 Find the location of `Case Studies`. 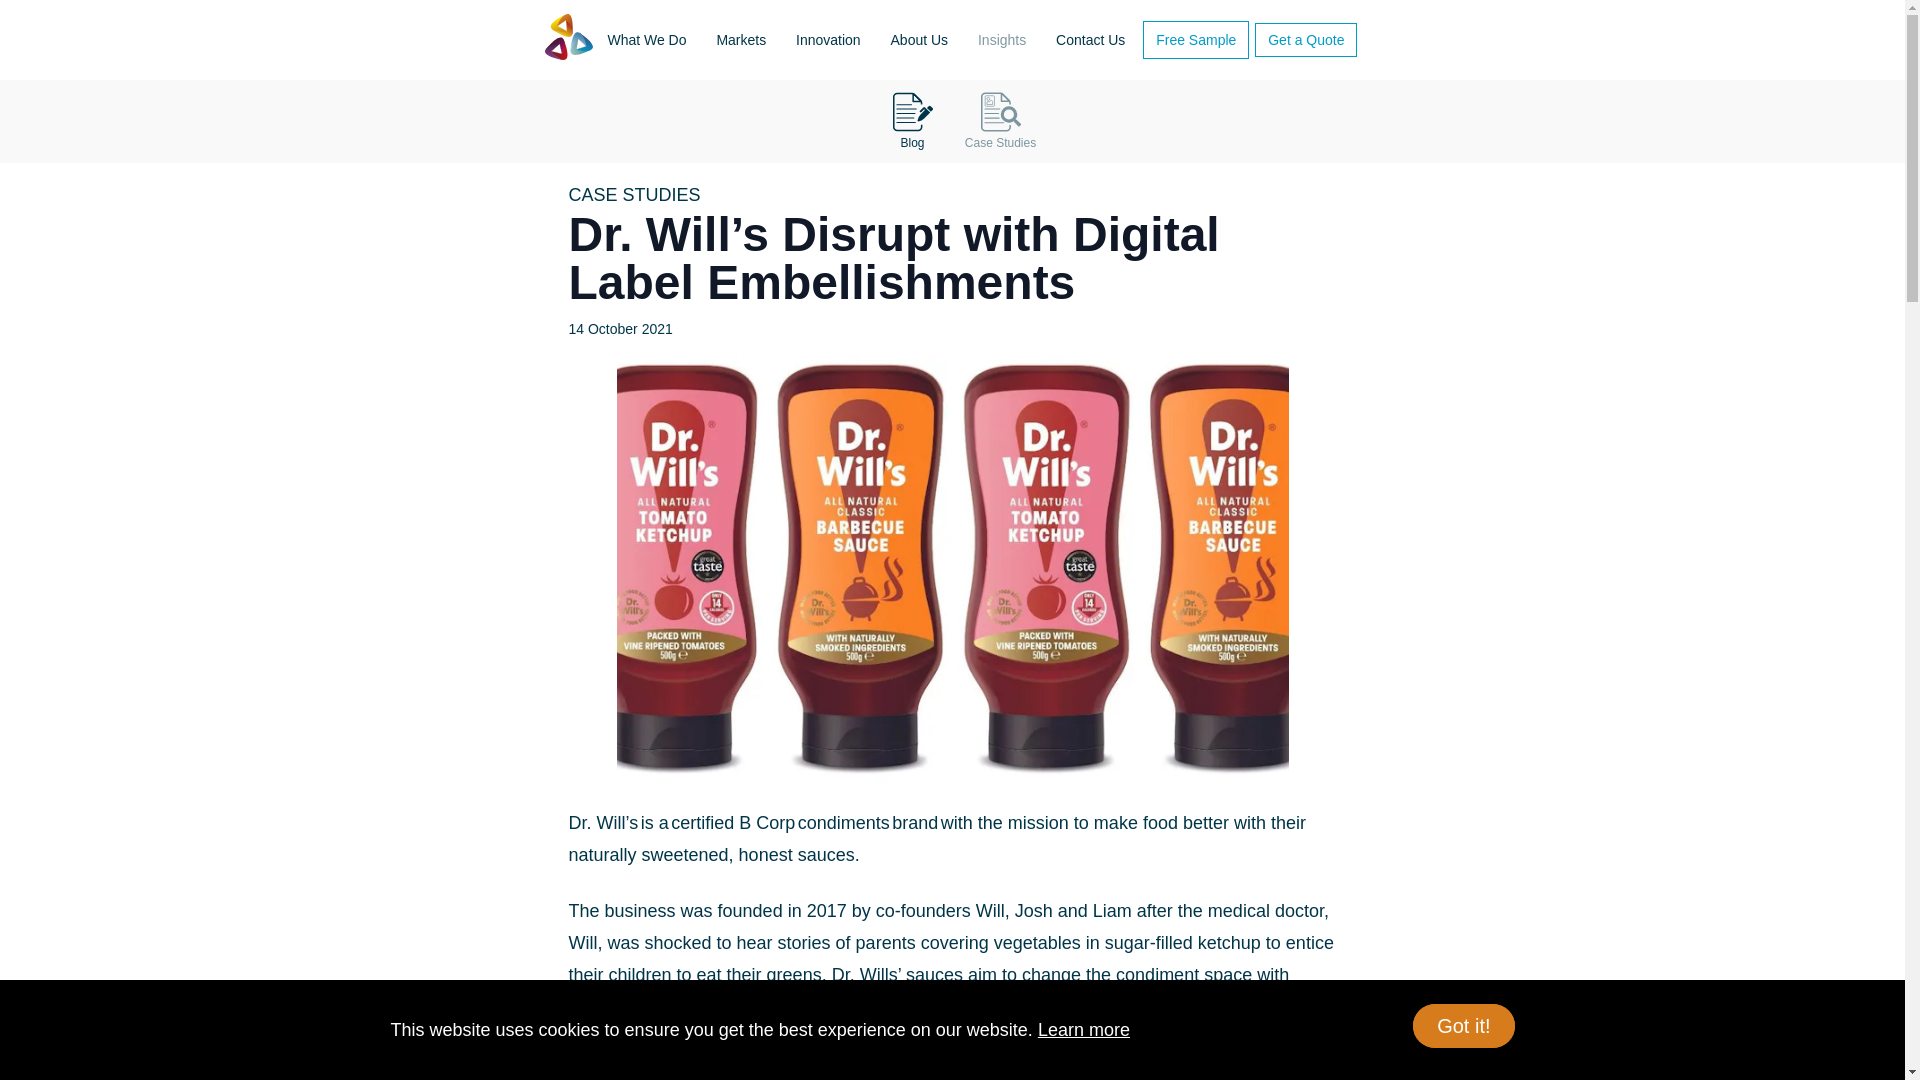

Case Studies is located at coordinates (1000, 121).